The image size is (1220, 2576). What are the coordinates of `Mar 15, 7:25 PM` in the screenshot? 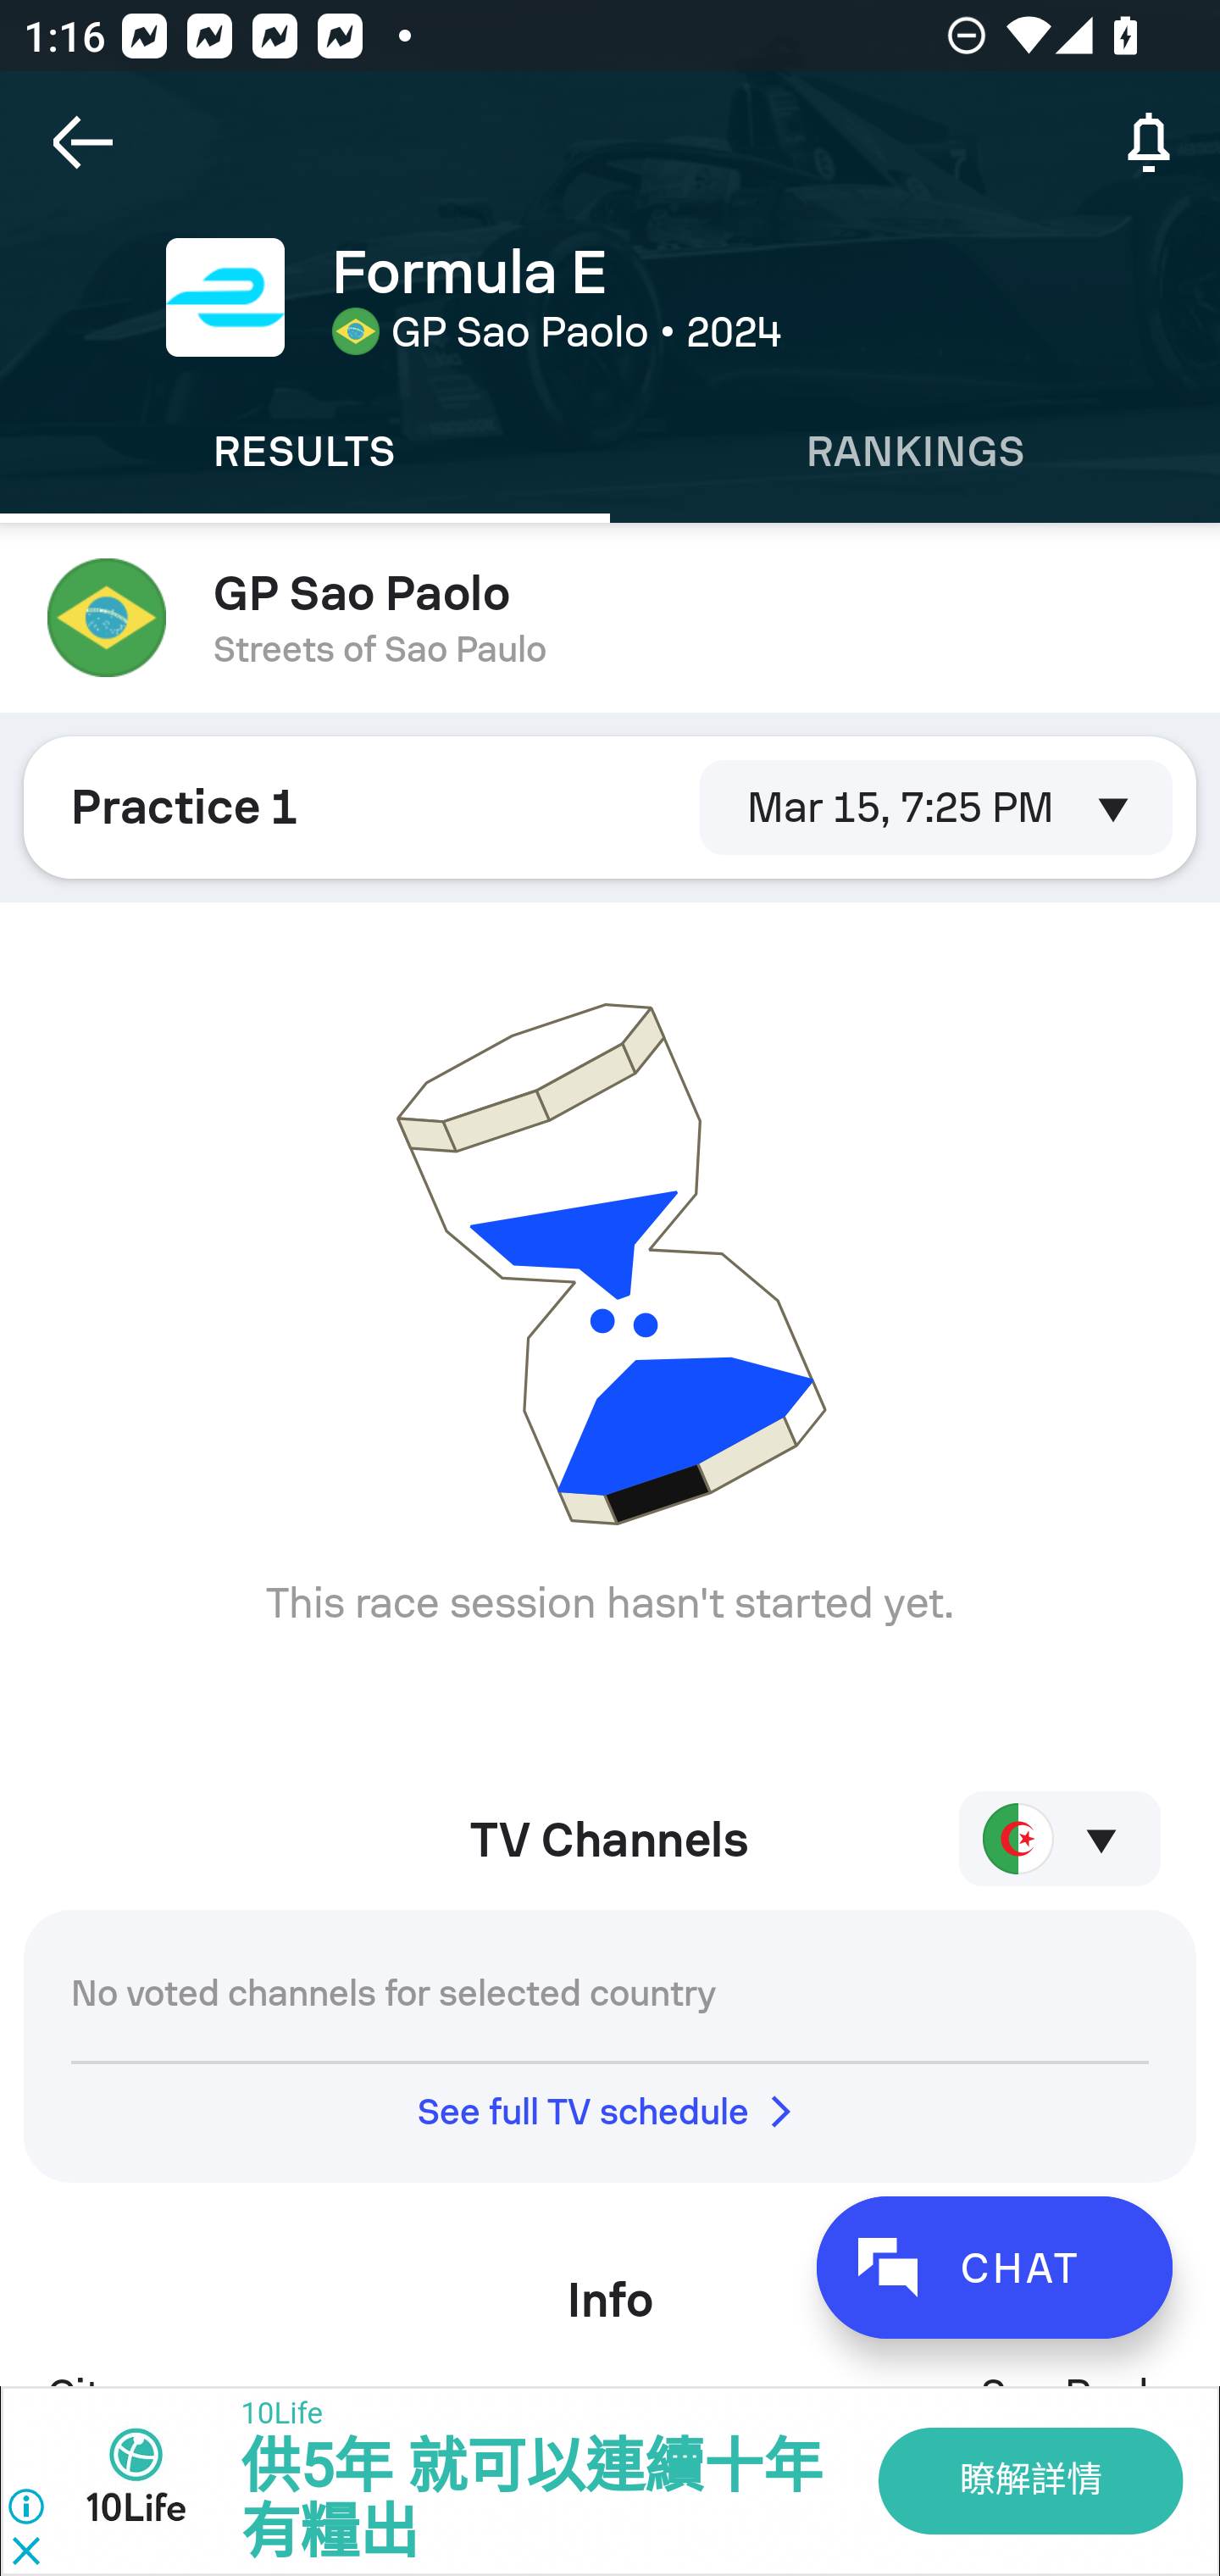 It's located at (923, 807).